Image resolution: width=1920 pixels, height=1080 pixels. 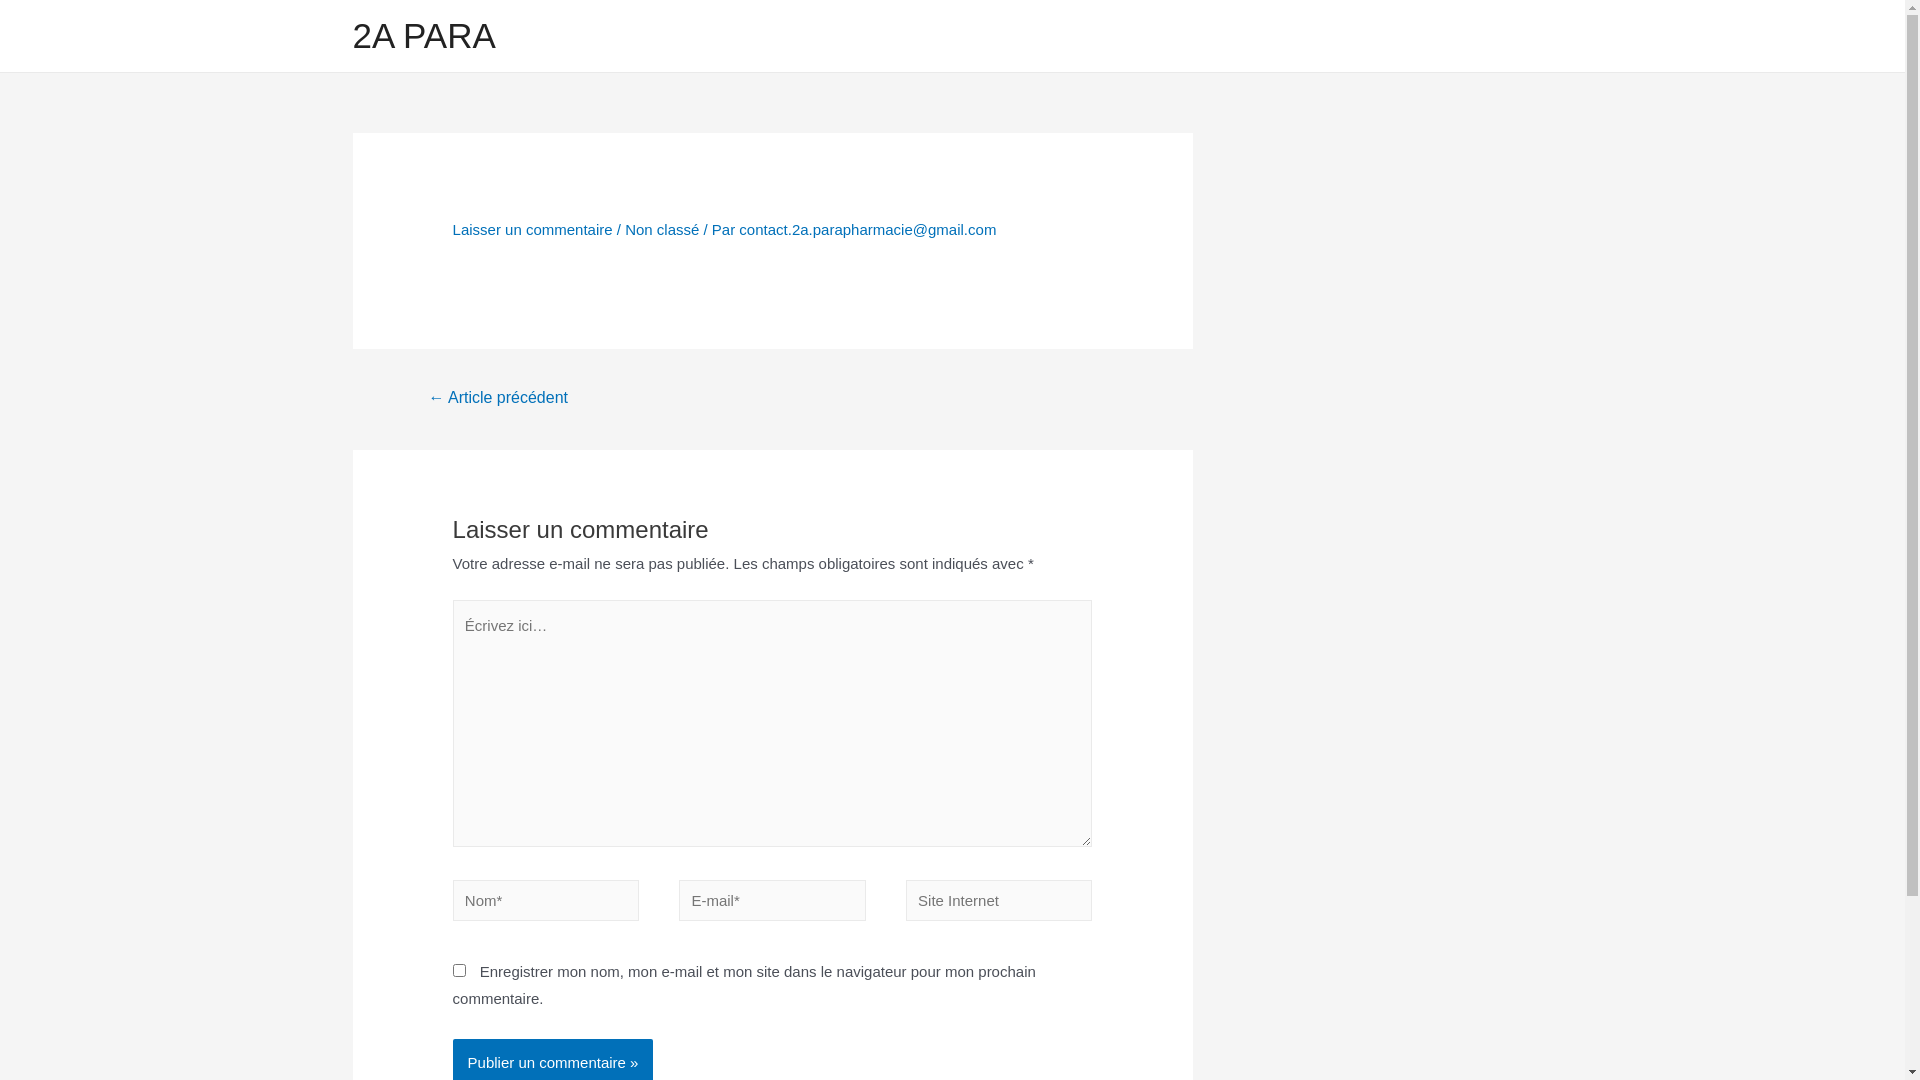 I want to click on 2A PARA, so click(x=424, y=36).